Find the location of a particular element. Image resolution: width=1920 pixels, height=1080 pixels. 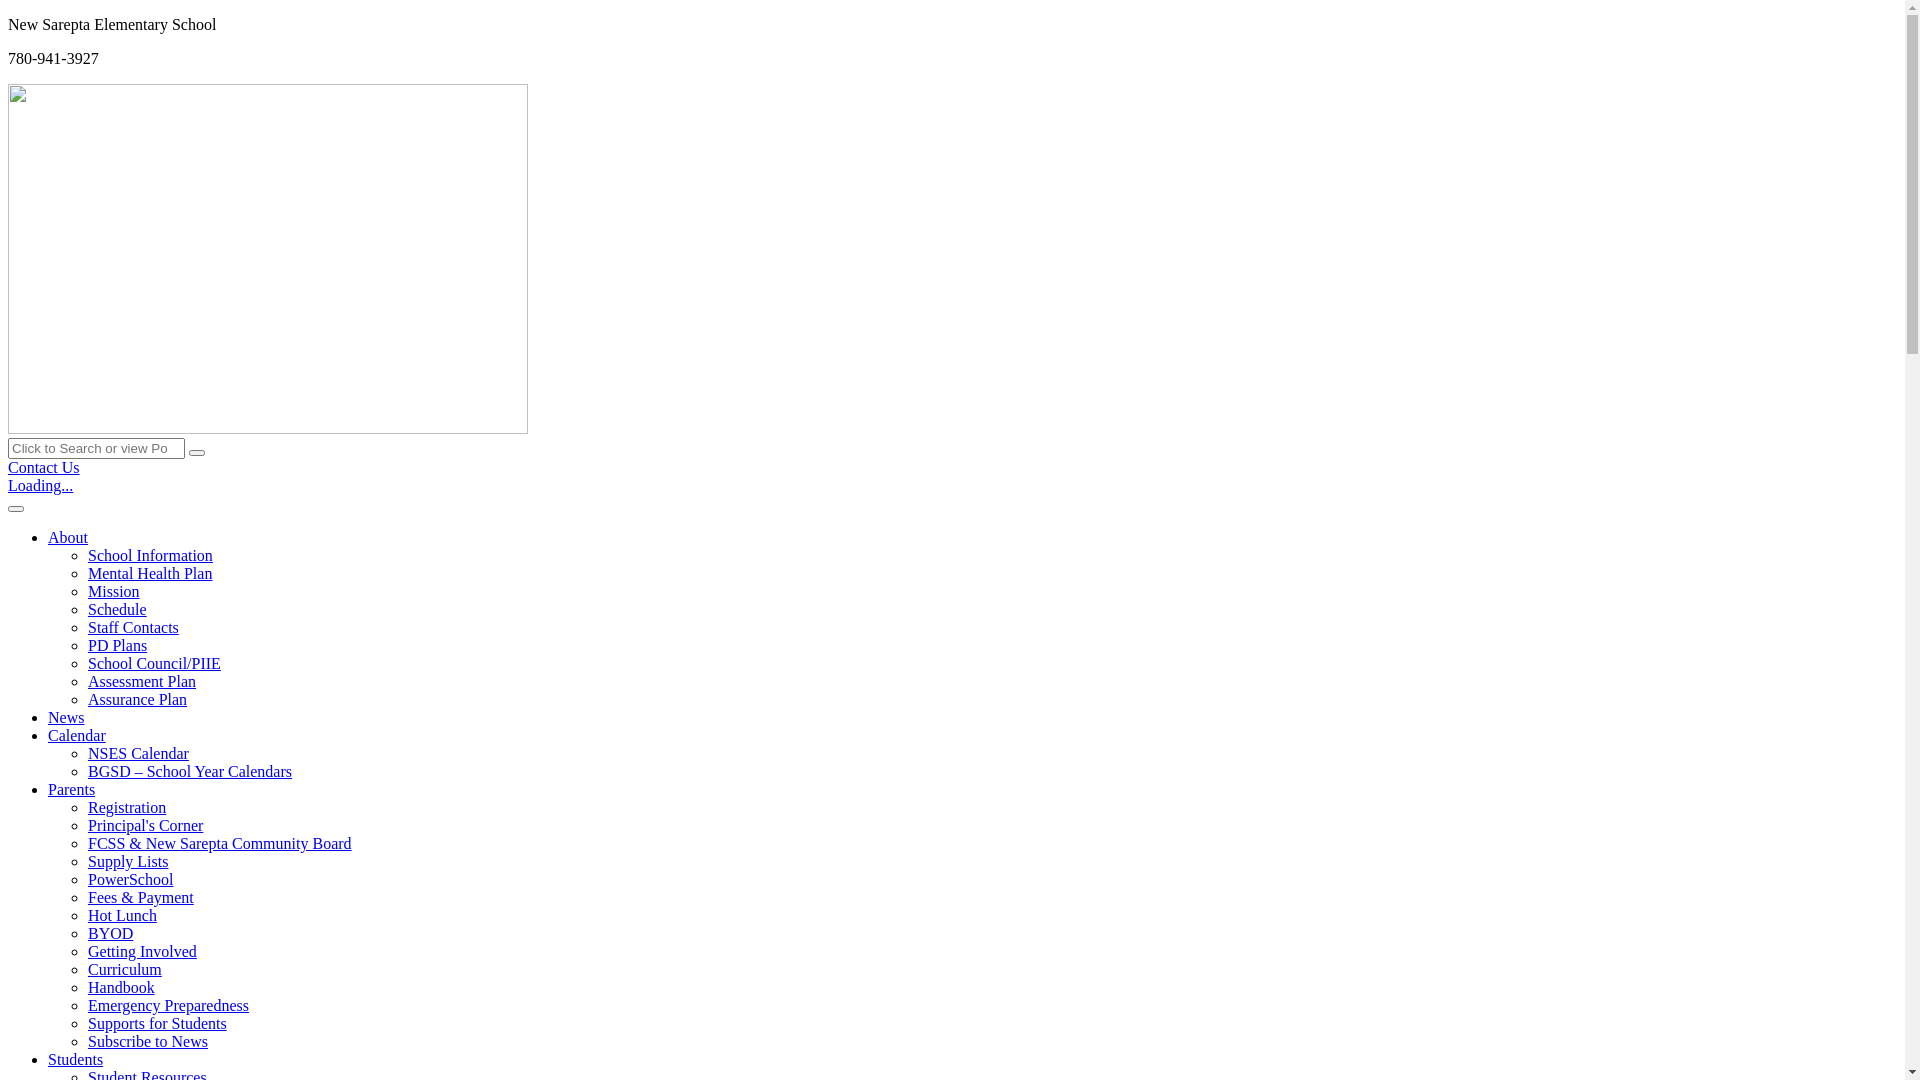

NSES Calendar is located at coordinates (138, 754).